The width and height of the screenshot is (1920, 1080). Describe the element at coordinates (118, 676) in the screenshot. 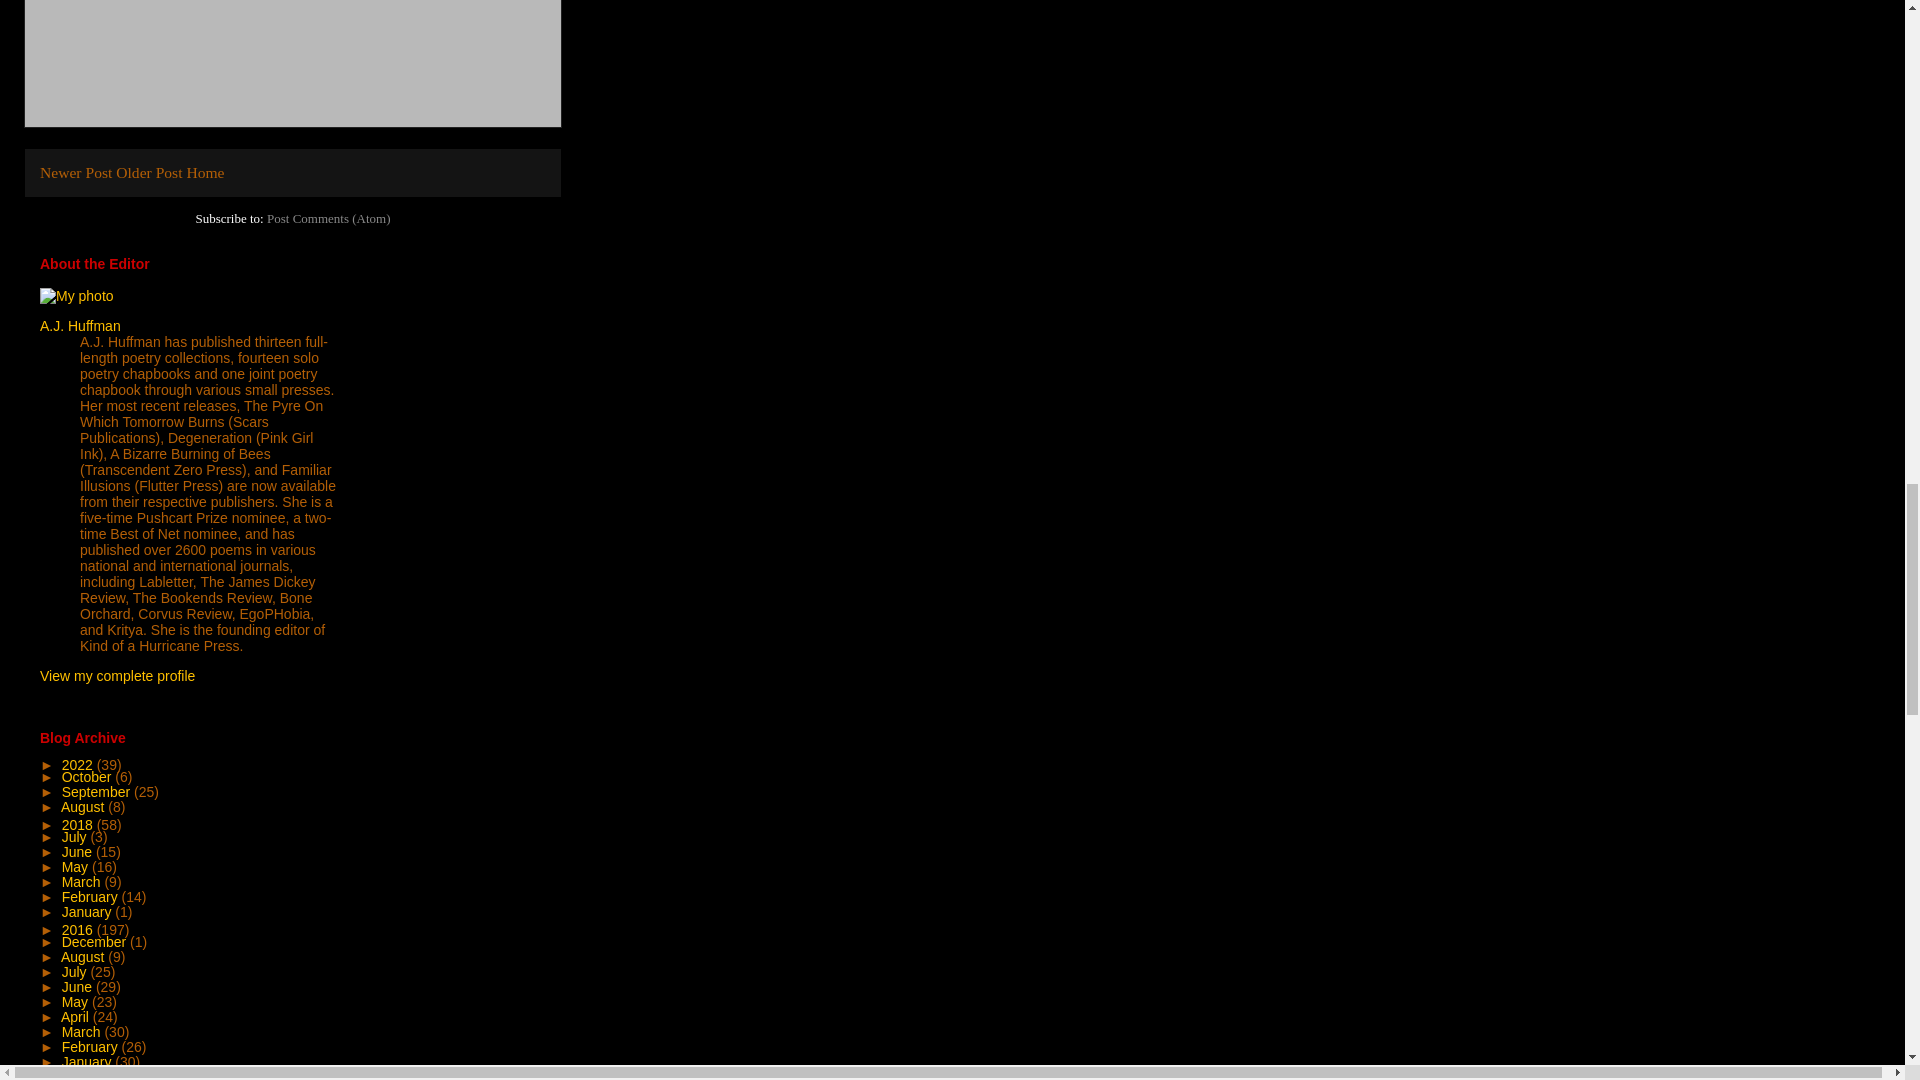

I see `View my complete profile` at that location.